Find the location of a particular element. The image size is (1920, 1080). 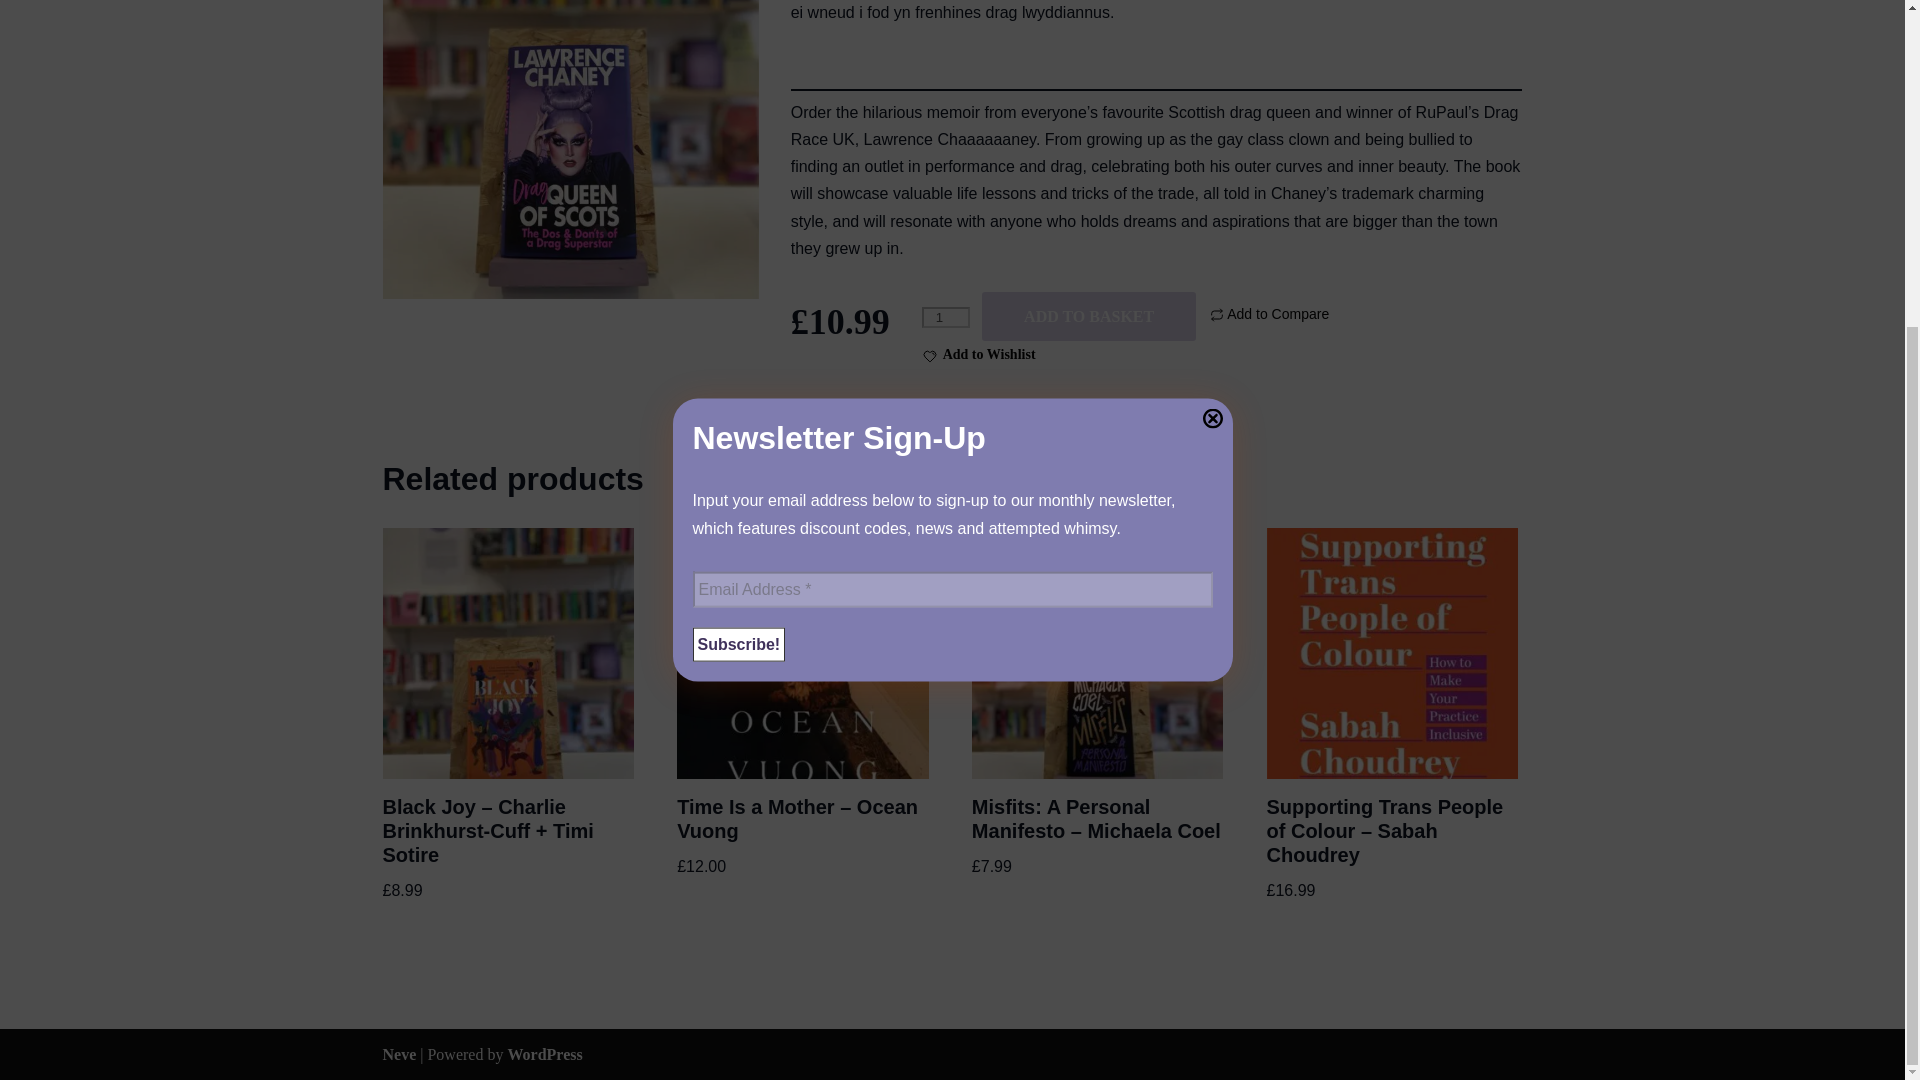

1 is located at coordinates (945, 317).